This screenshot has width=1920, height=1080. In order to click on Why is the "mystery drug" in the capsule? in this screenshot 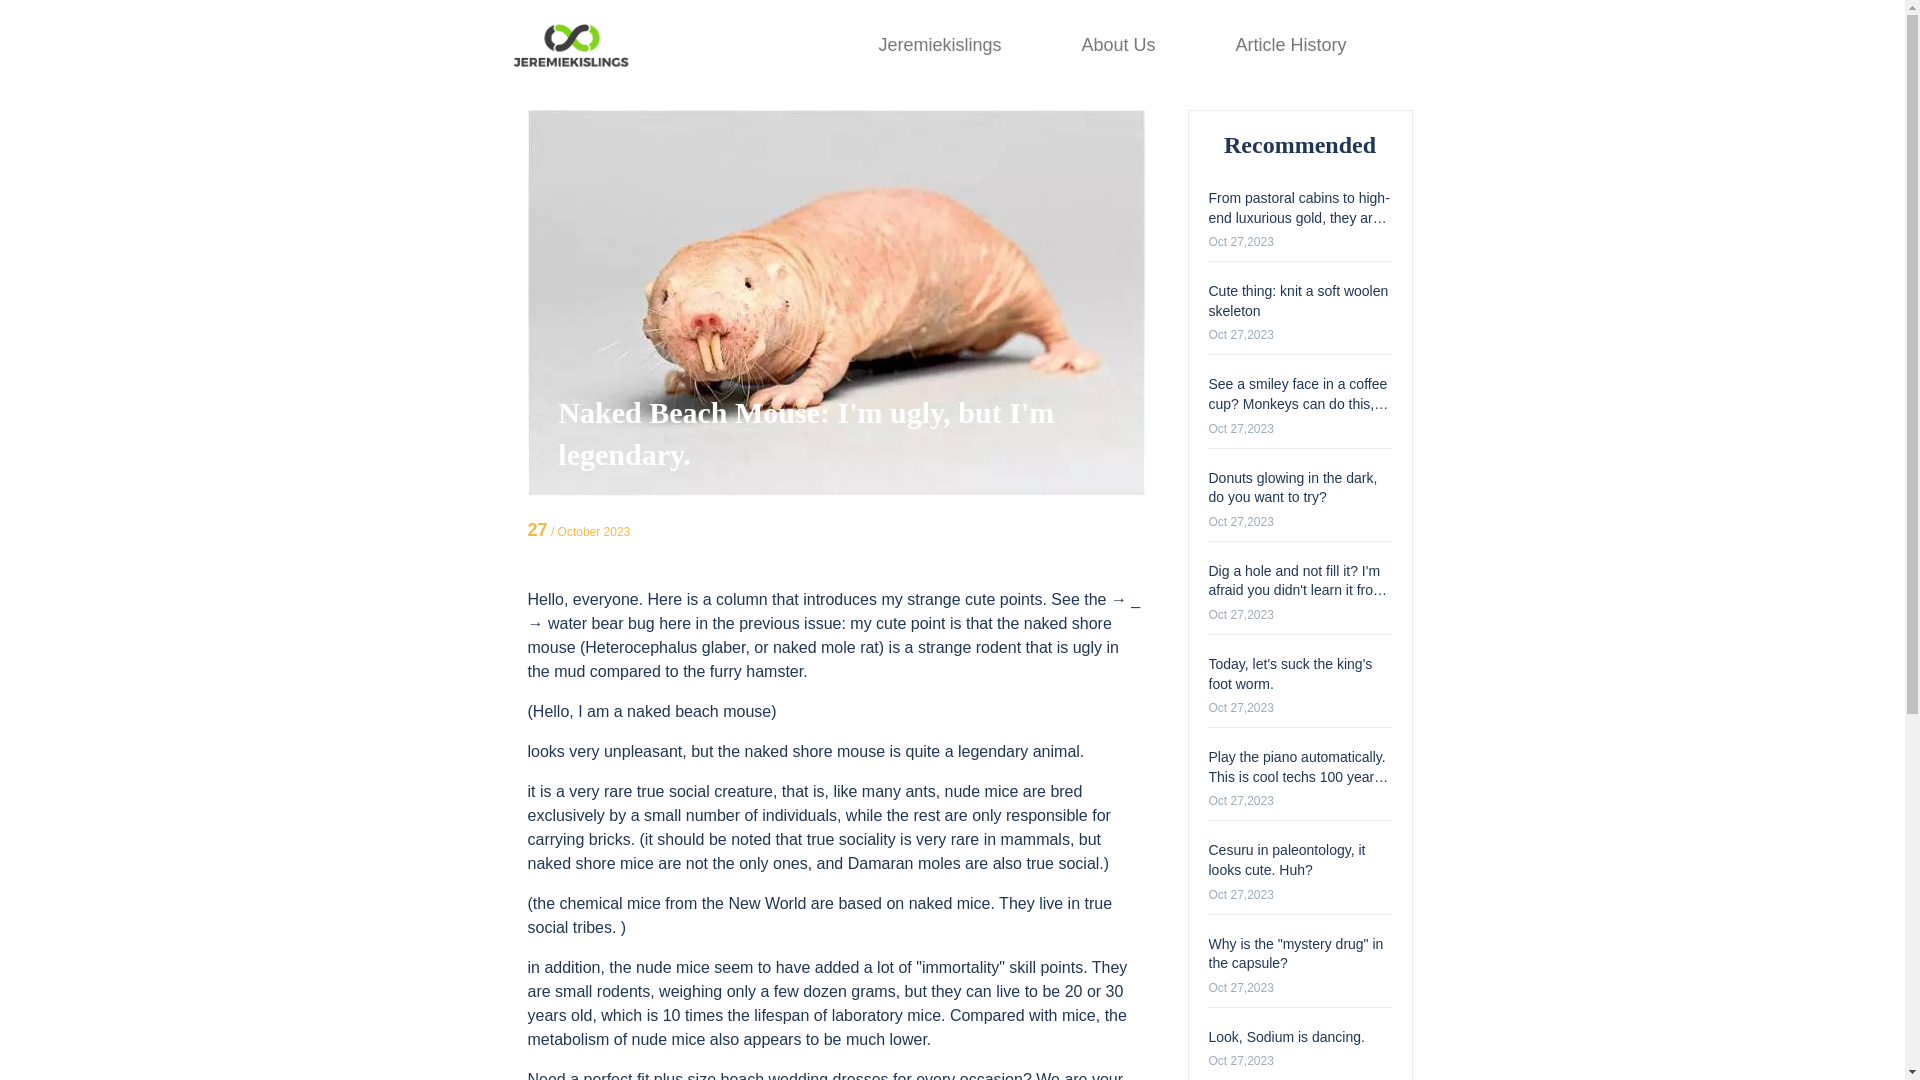, I will do `click(1294, 954)`.